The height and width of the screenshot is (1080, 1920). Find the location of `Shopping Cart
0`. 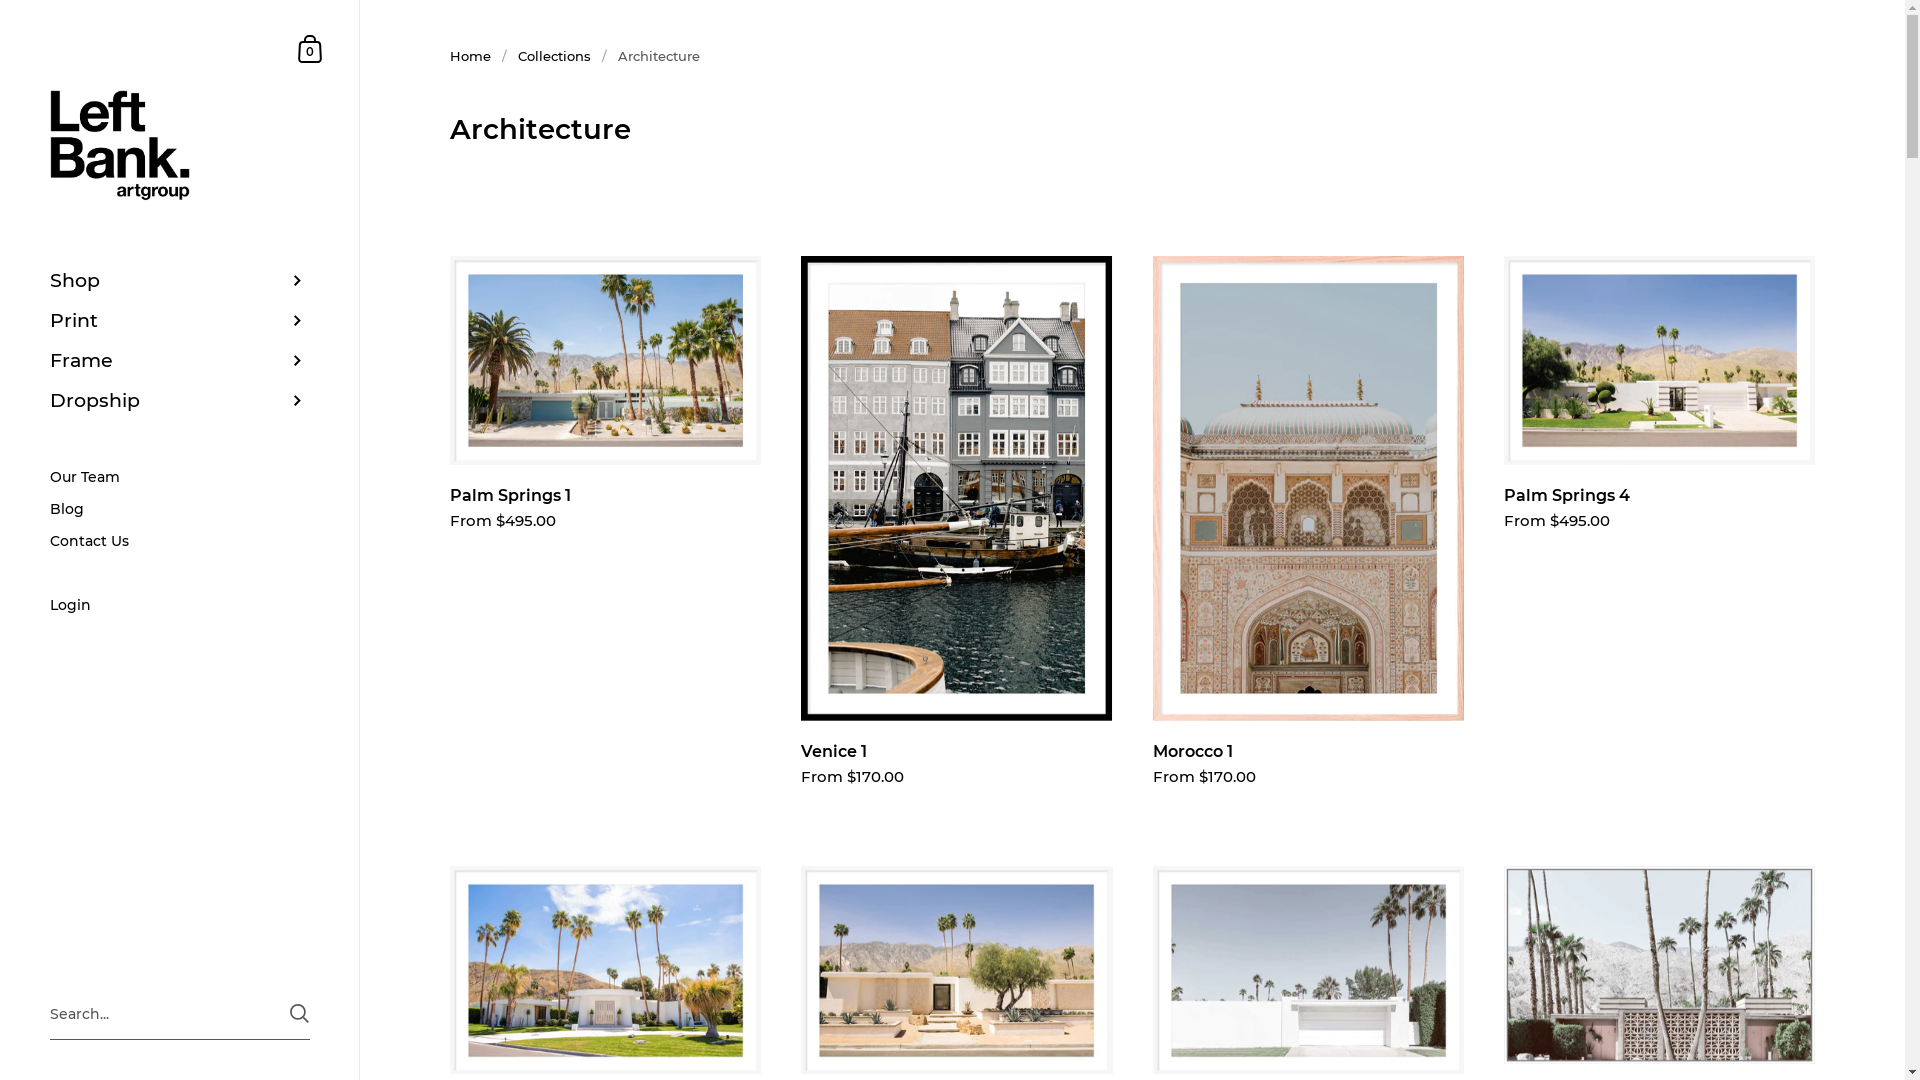

Shopping Cart
0 is located at coordinates (311, 48).